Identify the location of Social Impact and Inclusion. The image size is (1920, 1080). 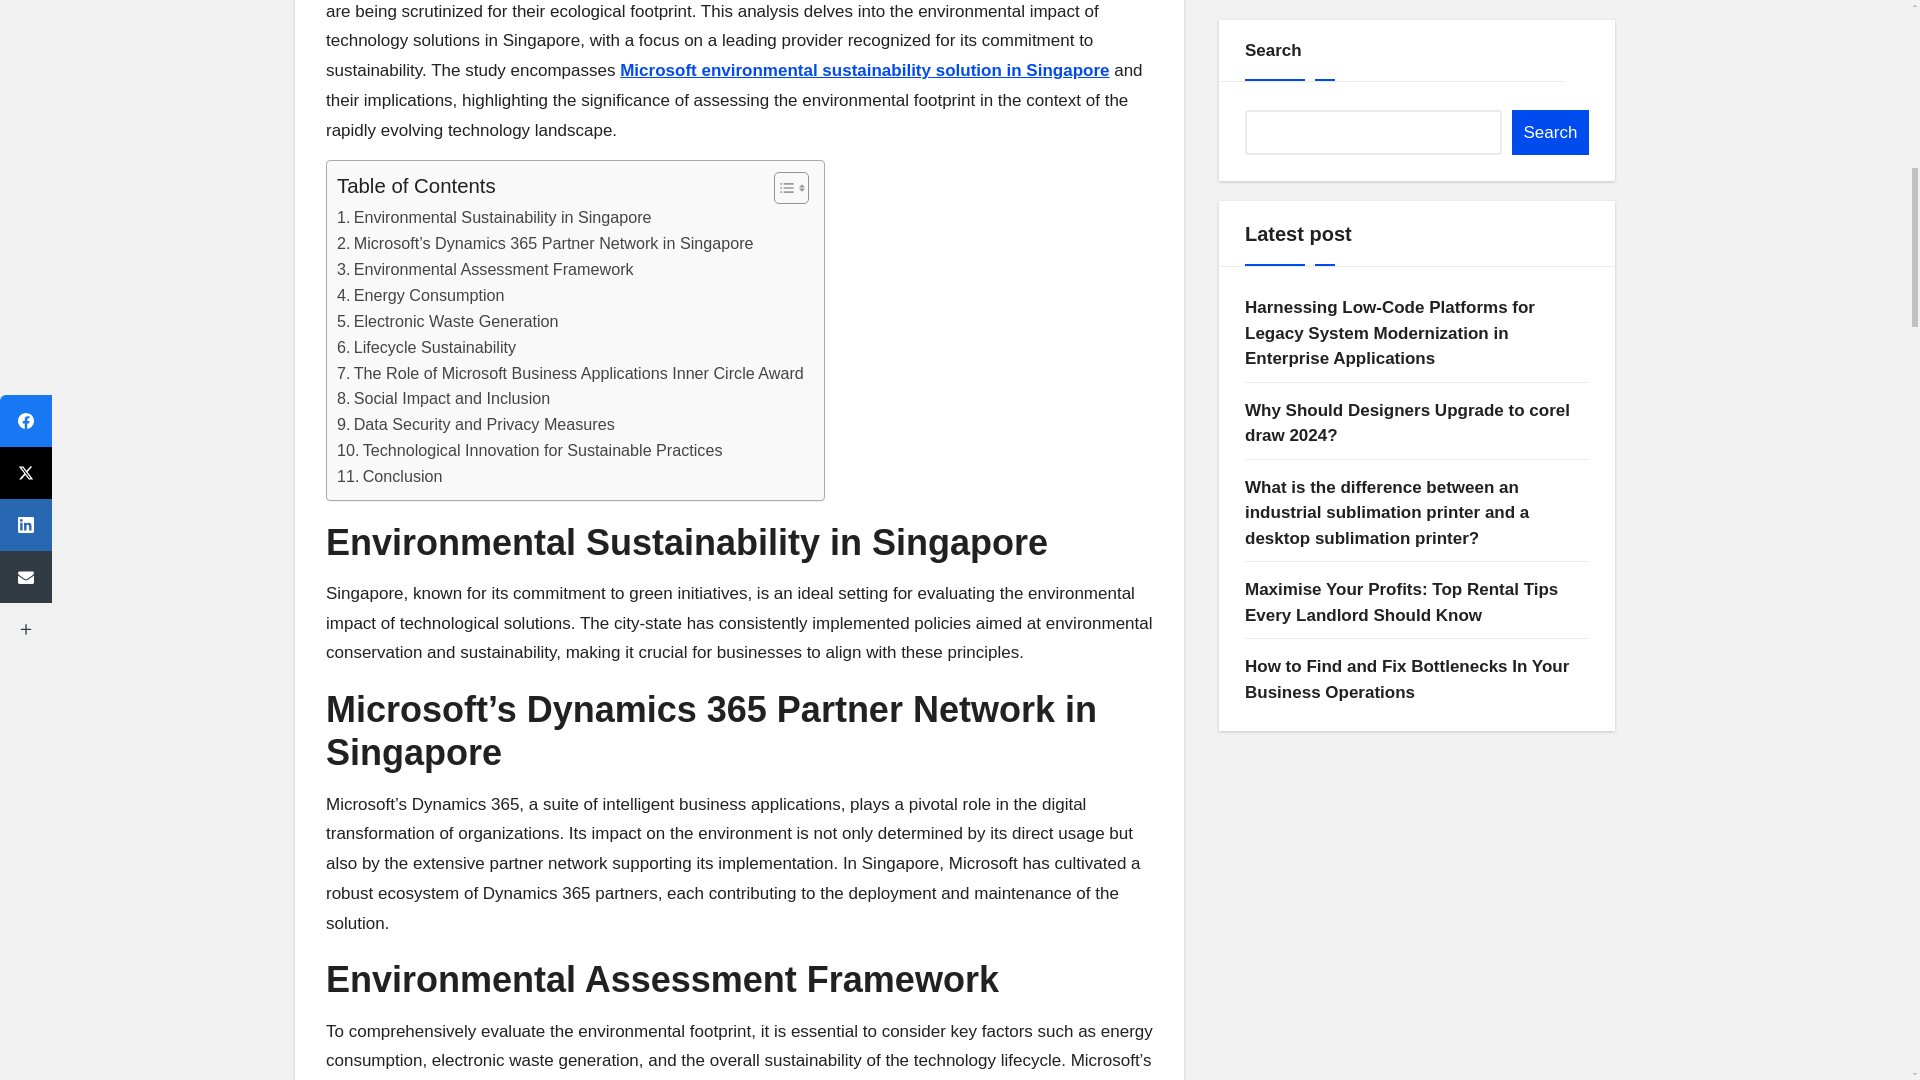
(443, 398).